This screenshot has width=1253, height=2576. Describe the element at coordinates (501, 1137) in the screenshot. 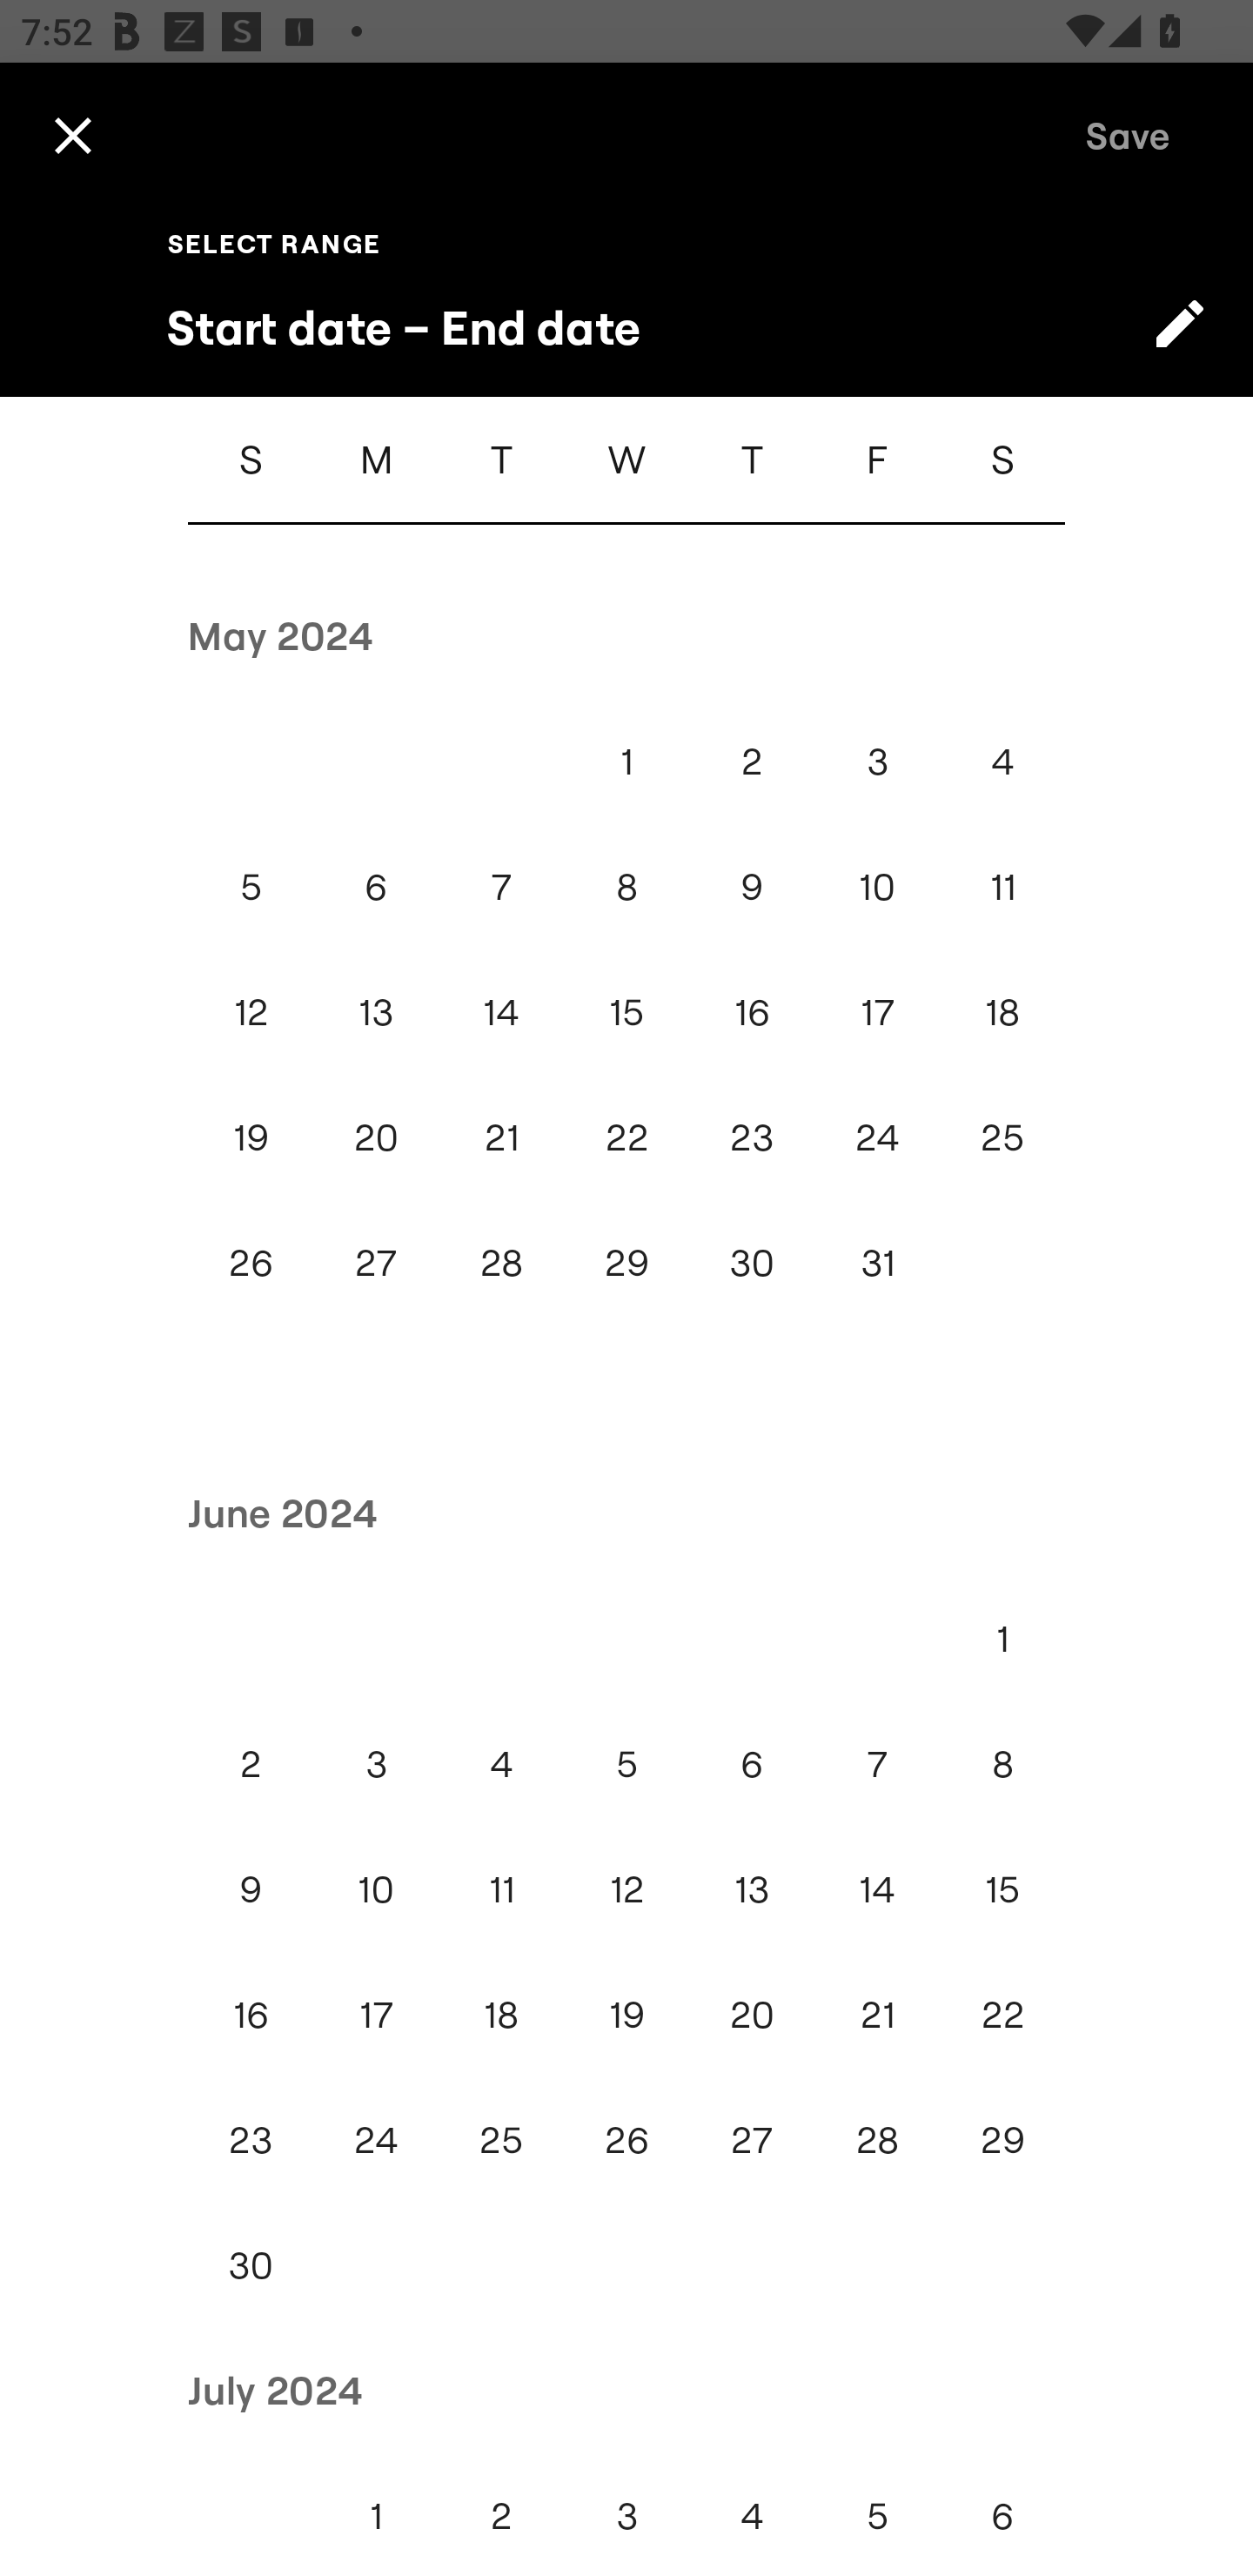

I see `21 Tue, May 21` at that location.